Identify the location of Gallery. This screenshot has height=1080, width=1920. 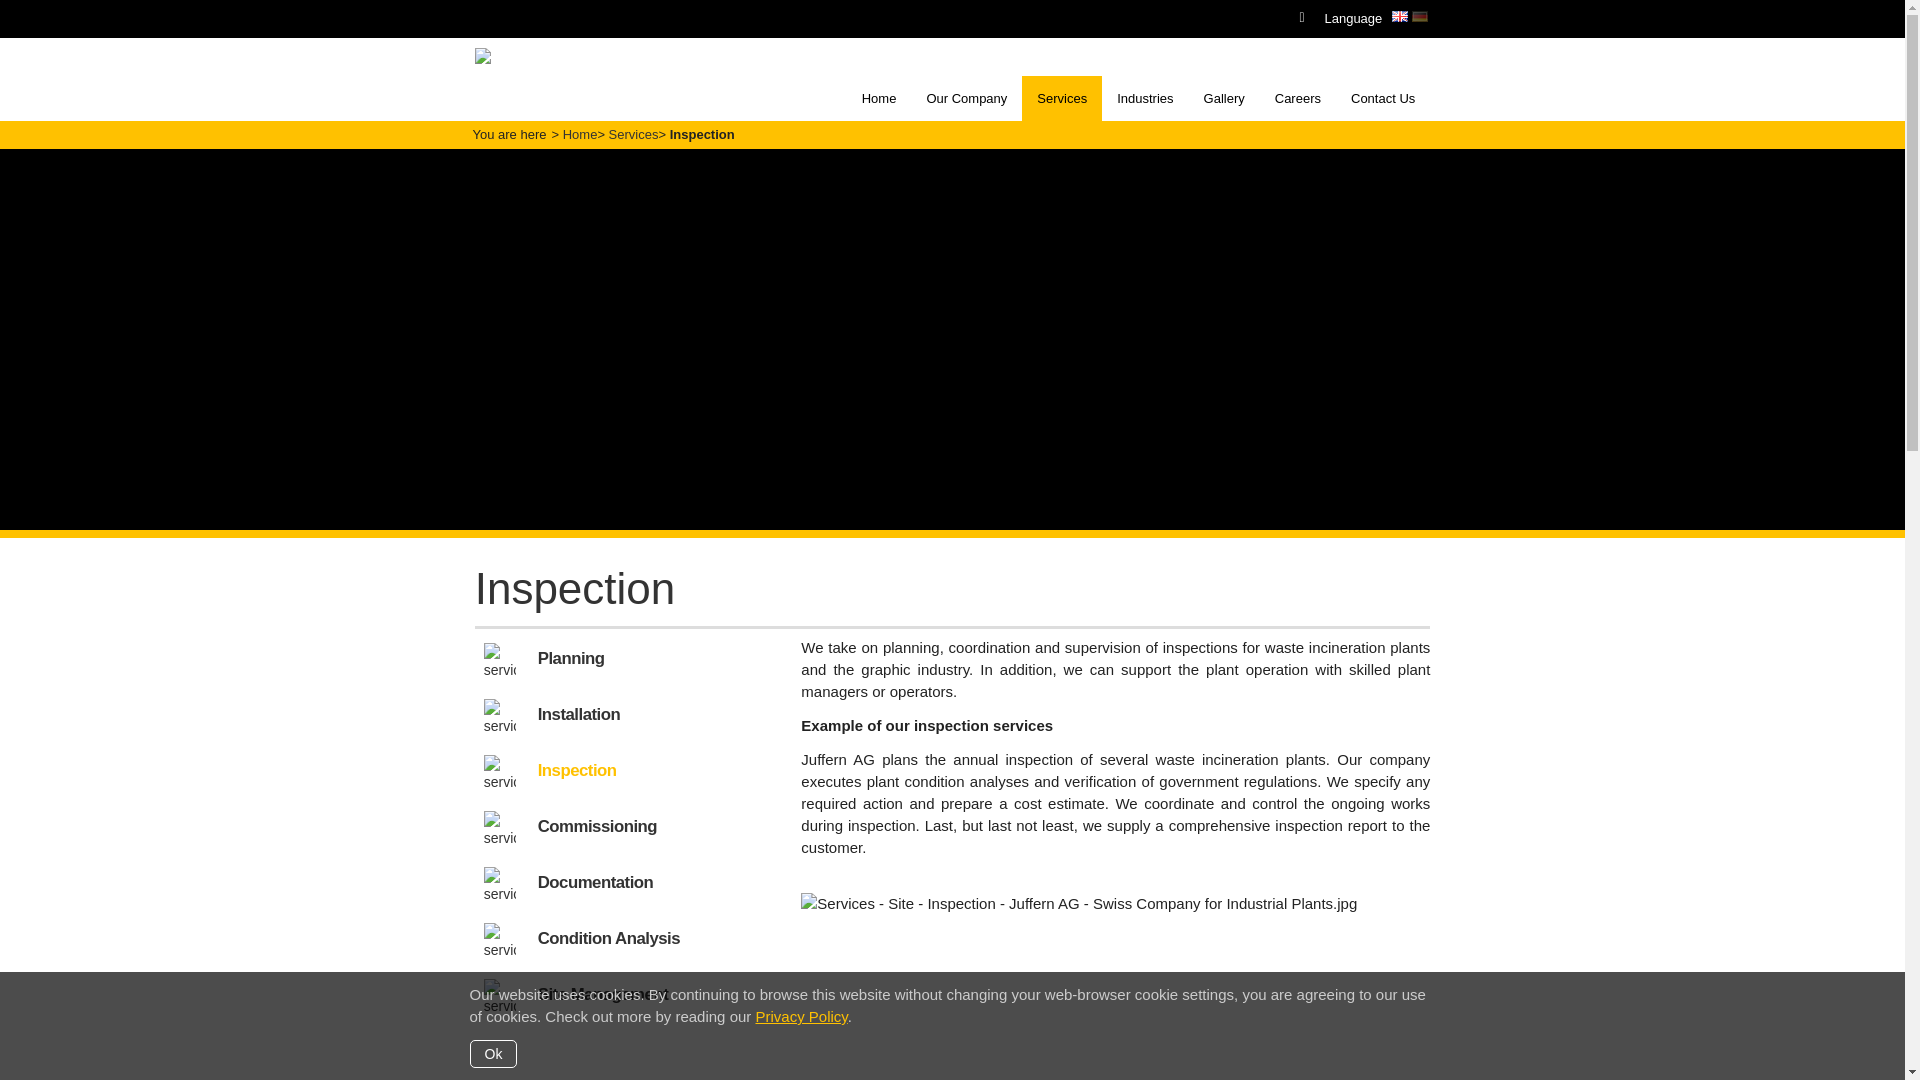
(1224, 98).